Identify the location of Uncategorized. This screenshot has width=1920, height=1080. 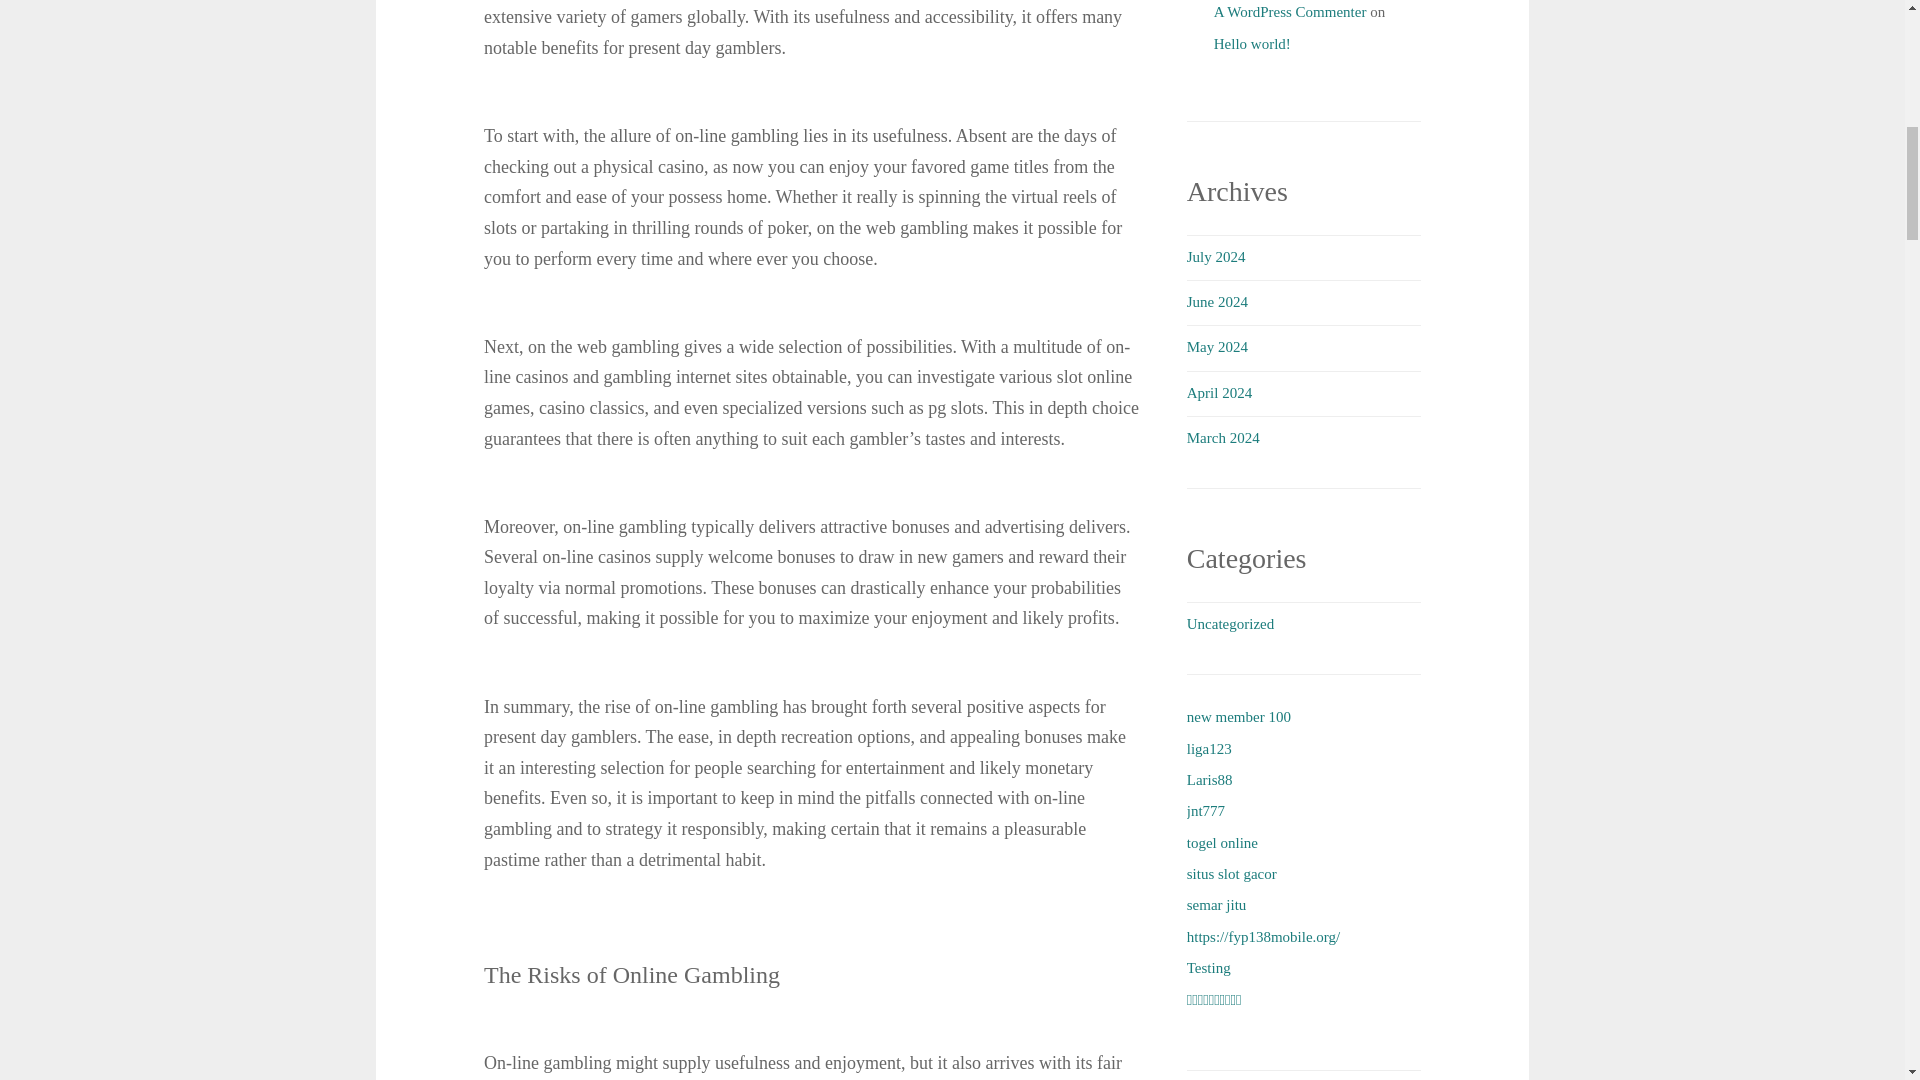
(1230, 623).